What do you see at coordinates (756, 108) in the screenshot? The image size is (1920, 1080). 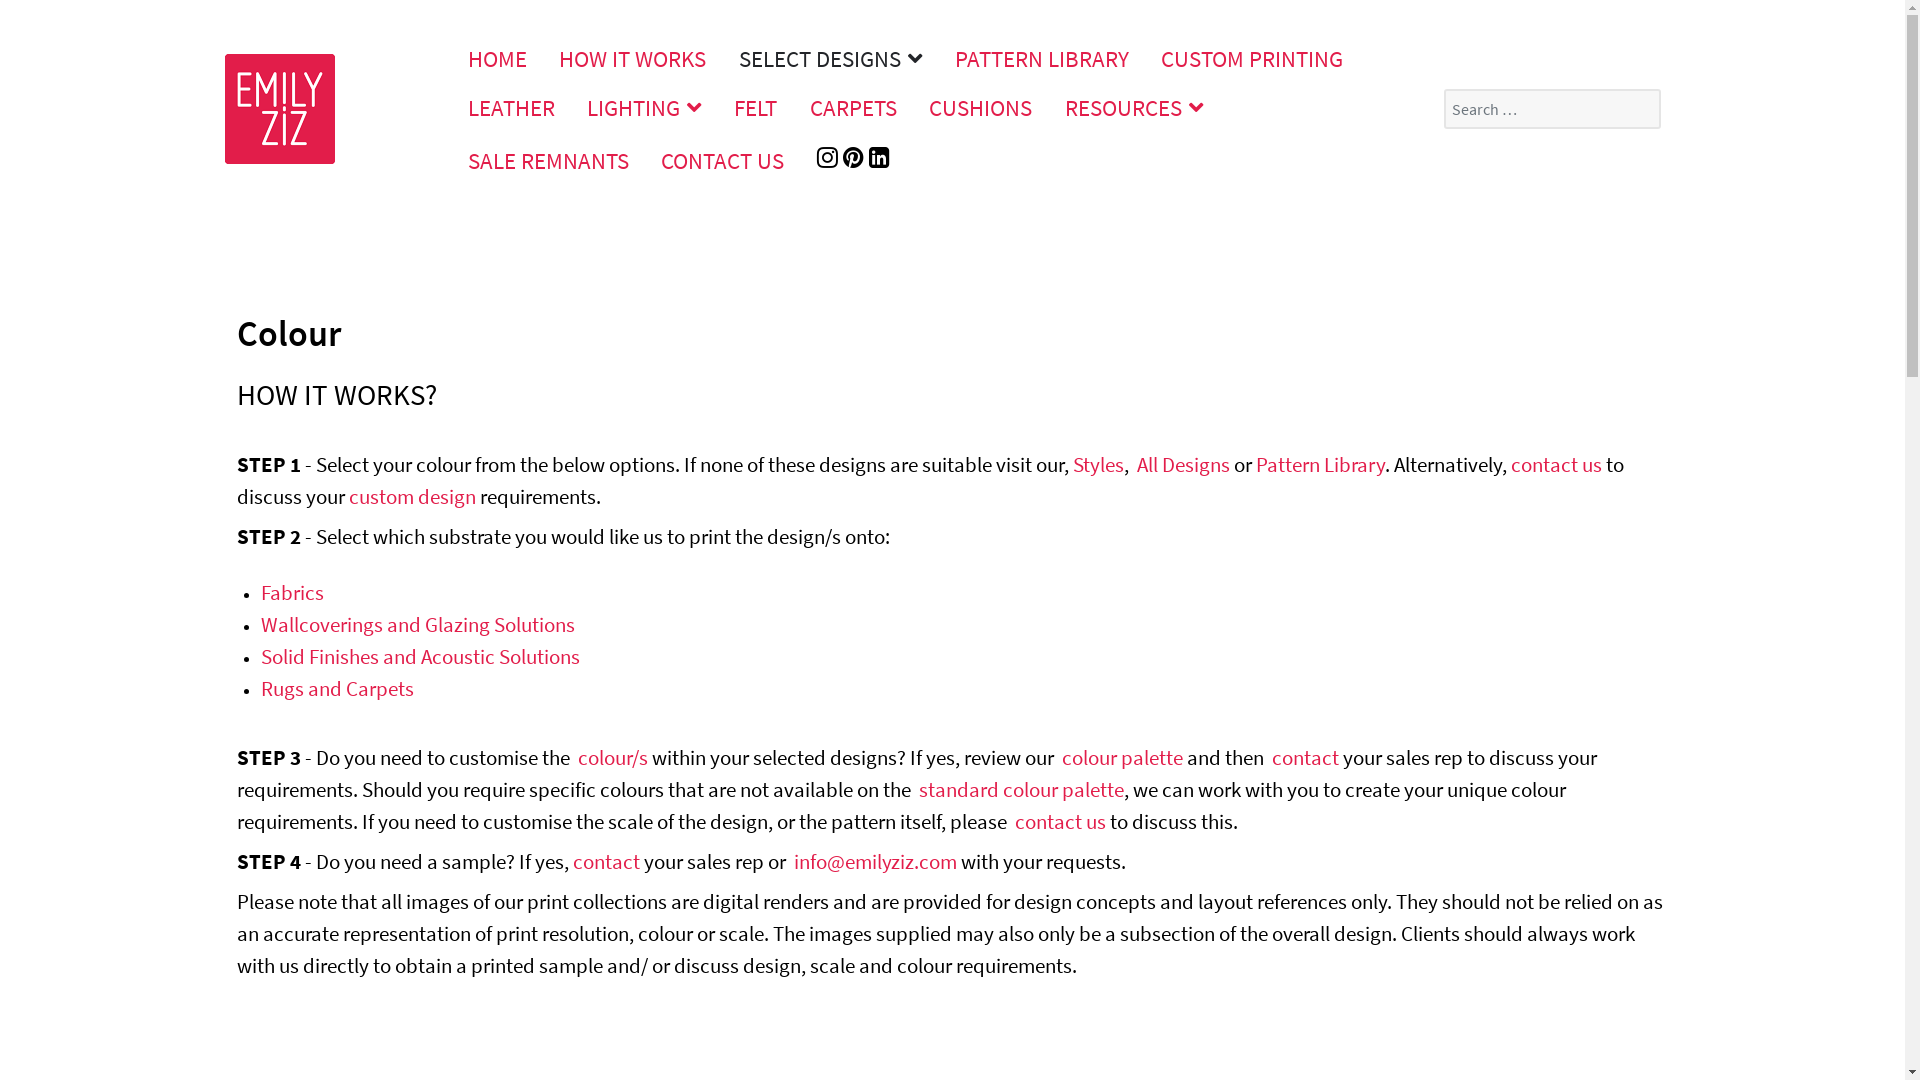 I see `FELT` at bounding box center [756, 108].